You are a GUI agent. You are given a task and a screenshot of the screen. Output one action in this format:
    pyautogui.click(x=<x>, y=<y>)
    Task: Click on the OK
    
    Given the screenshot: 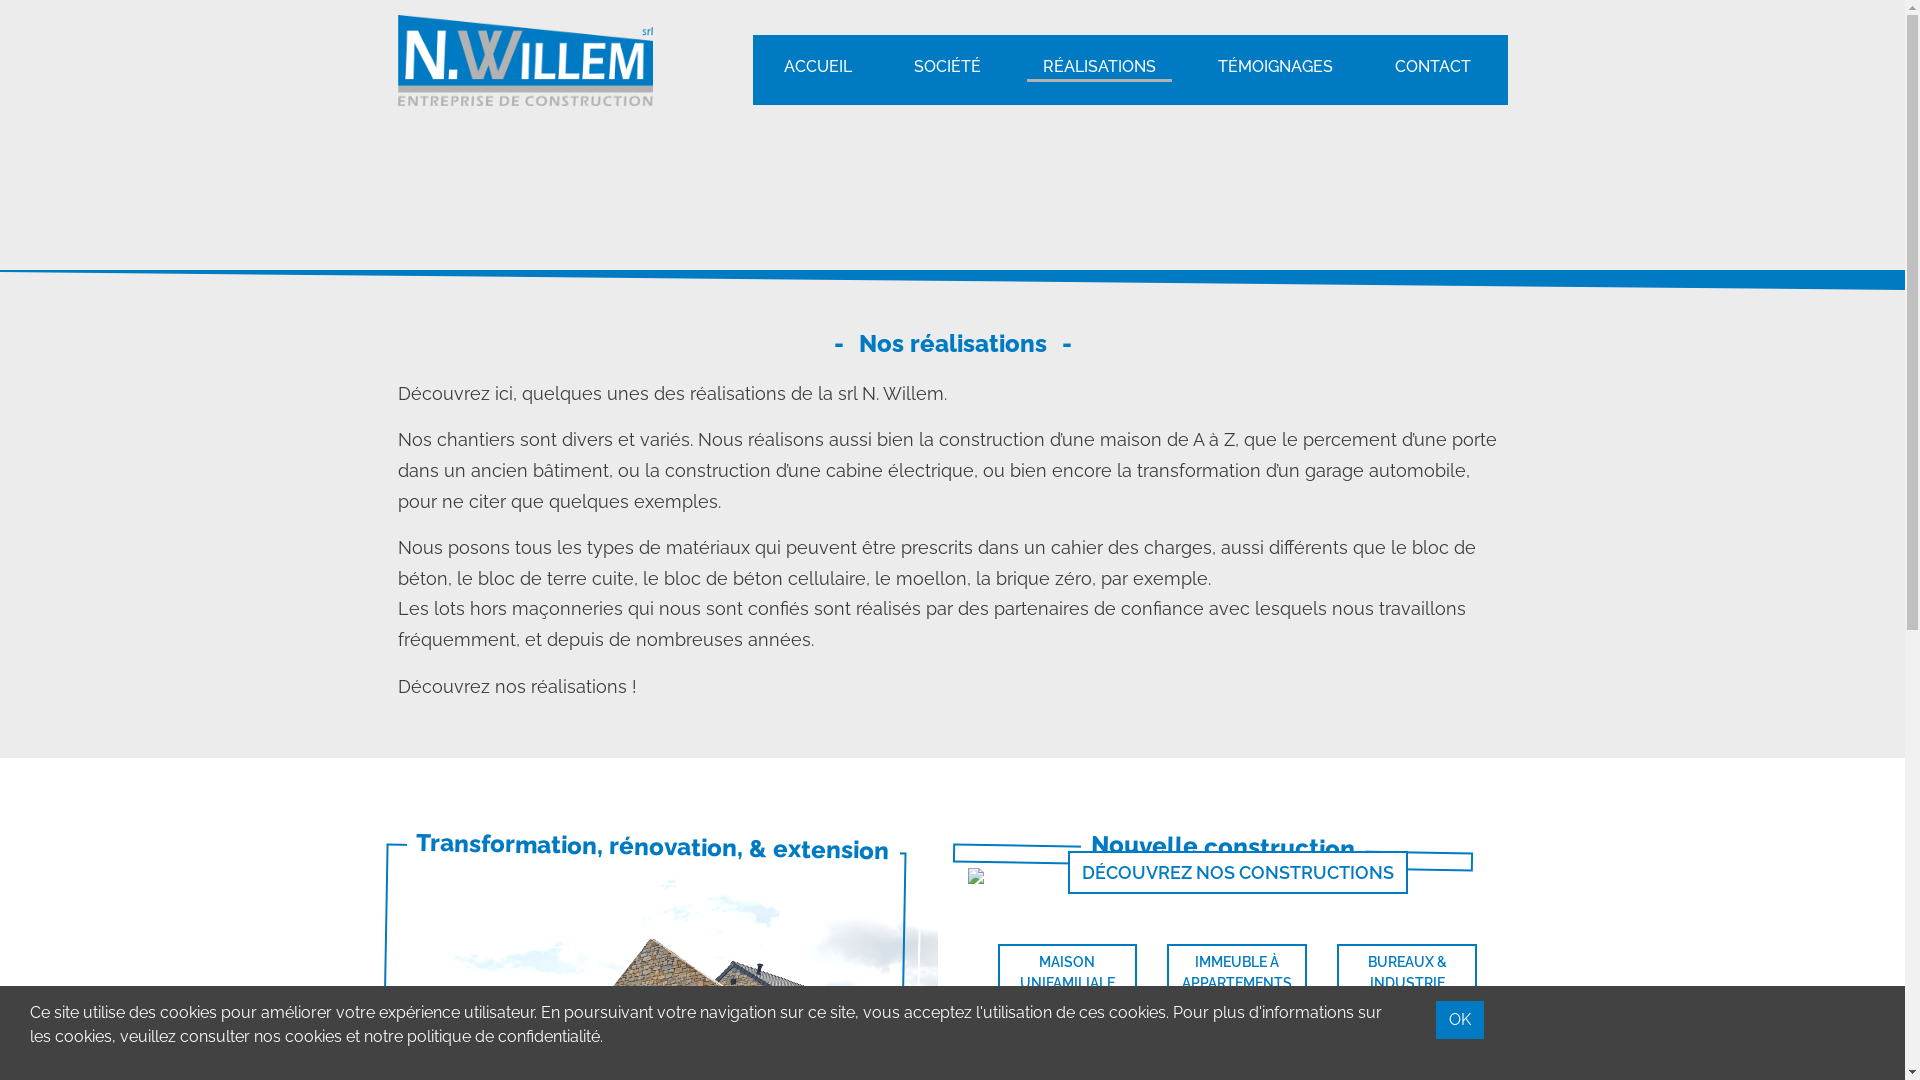 What is the action you would take?
    pyautogui.click(x=1460, y=1020)
    